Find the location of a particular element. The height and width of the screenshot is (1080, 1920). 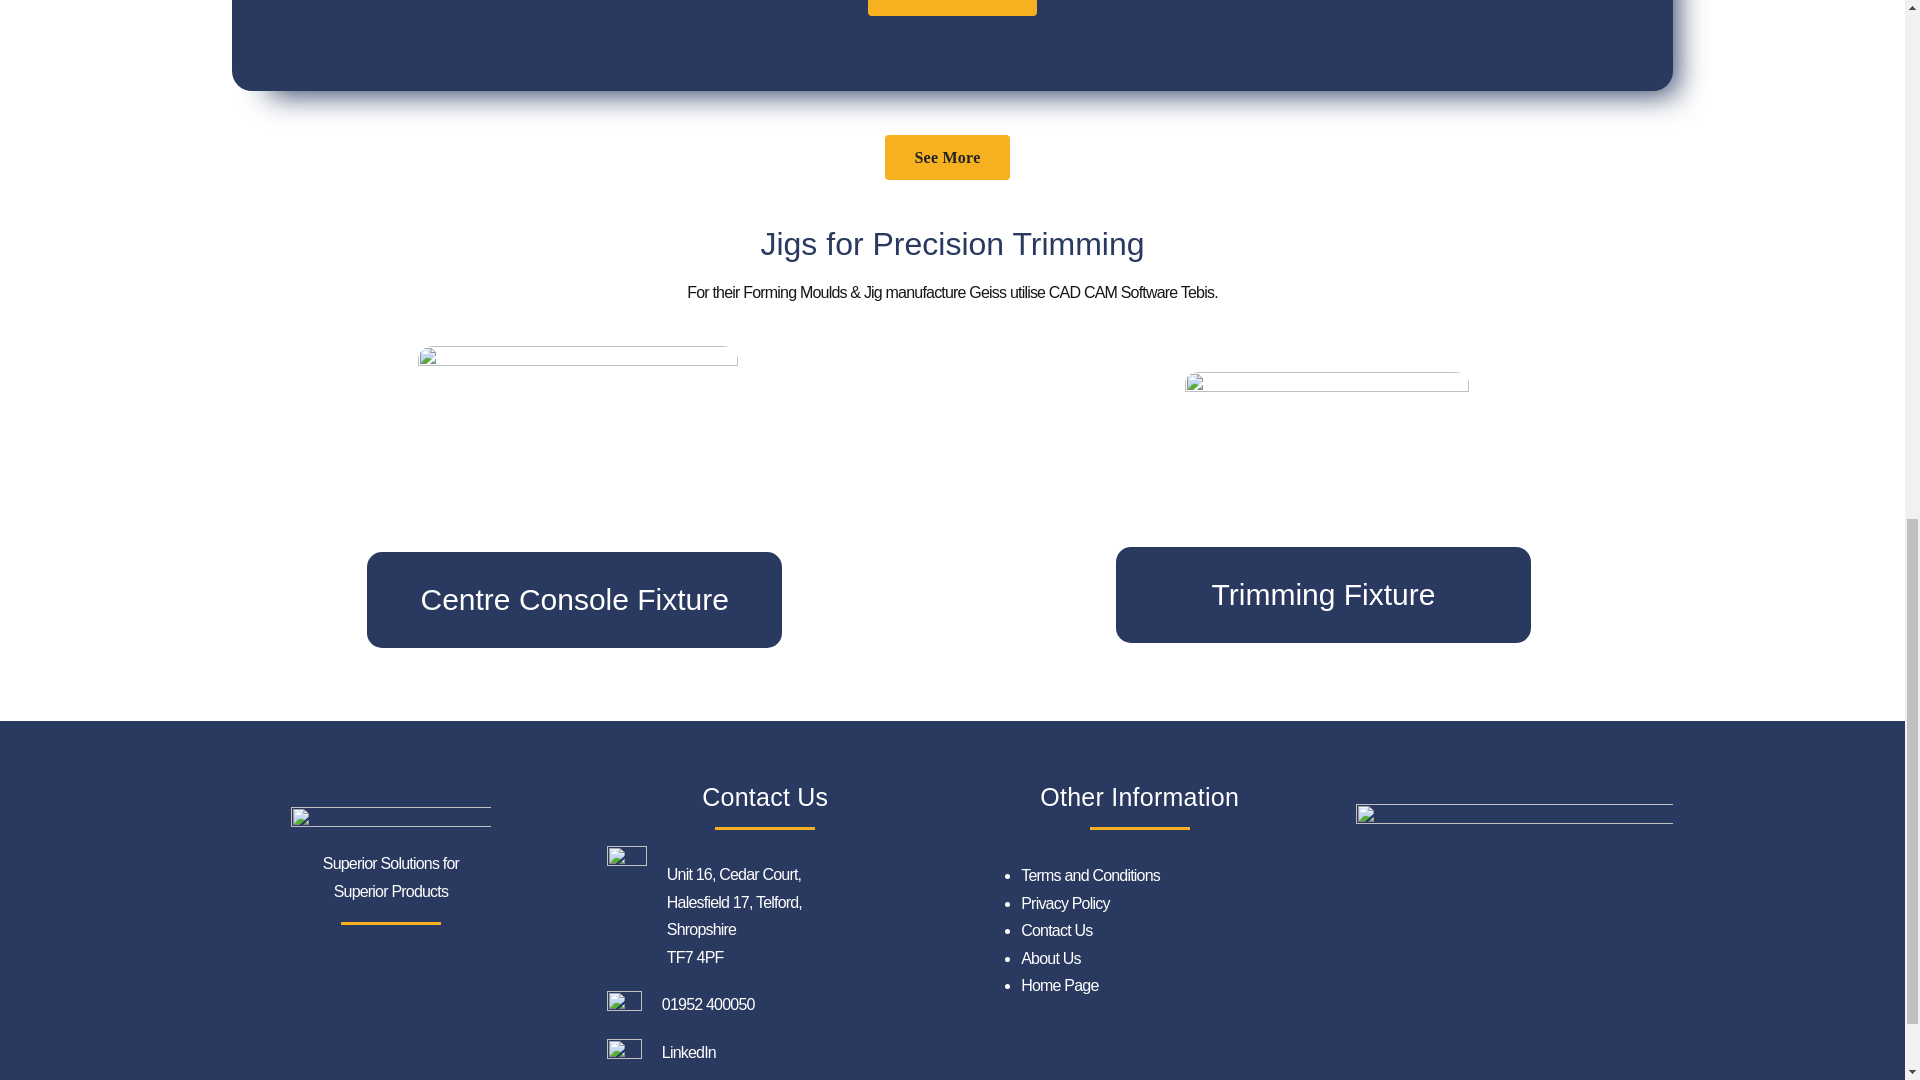

Jig2 is located at coordinates (1326, 478).